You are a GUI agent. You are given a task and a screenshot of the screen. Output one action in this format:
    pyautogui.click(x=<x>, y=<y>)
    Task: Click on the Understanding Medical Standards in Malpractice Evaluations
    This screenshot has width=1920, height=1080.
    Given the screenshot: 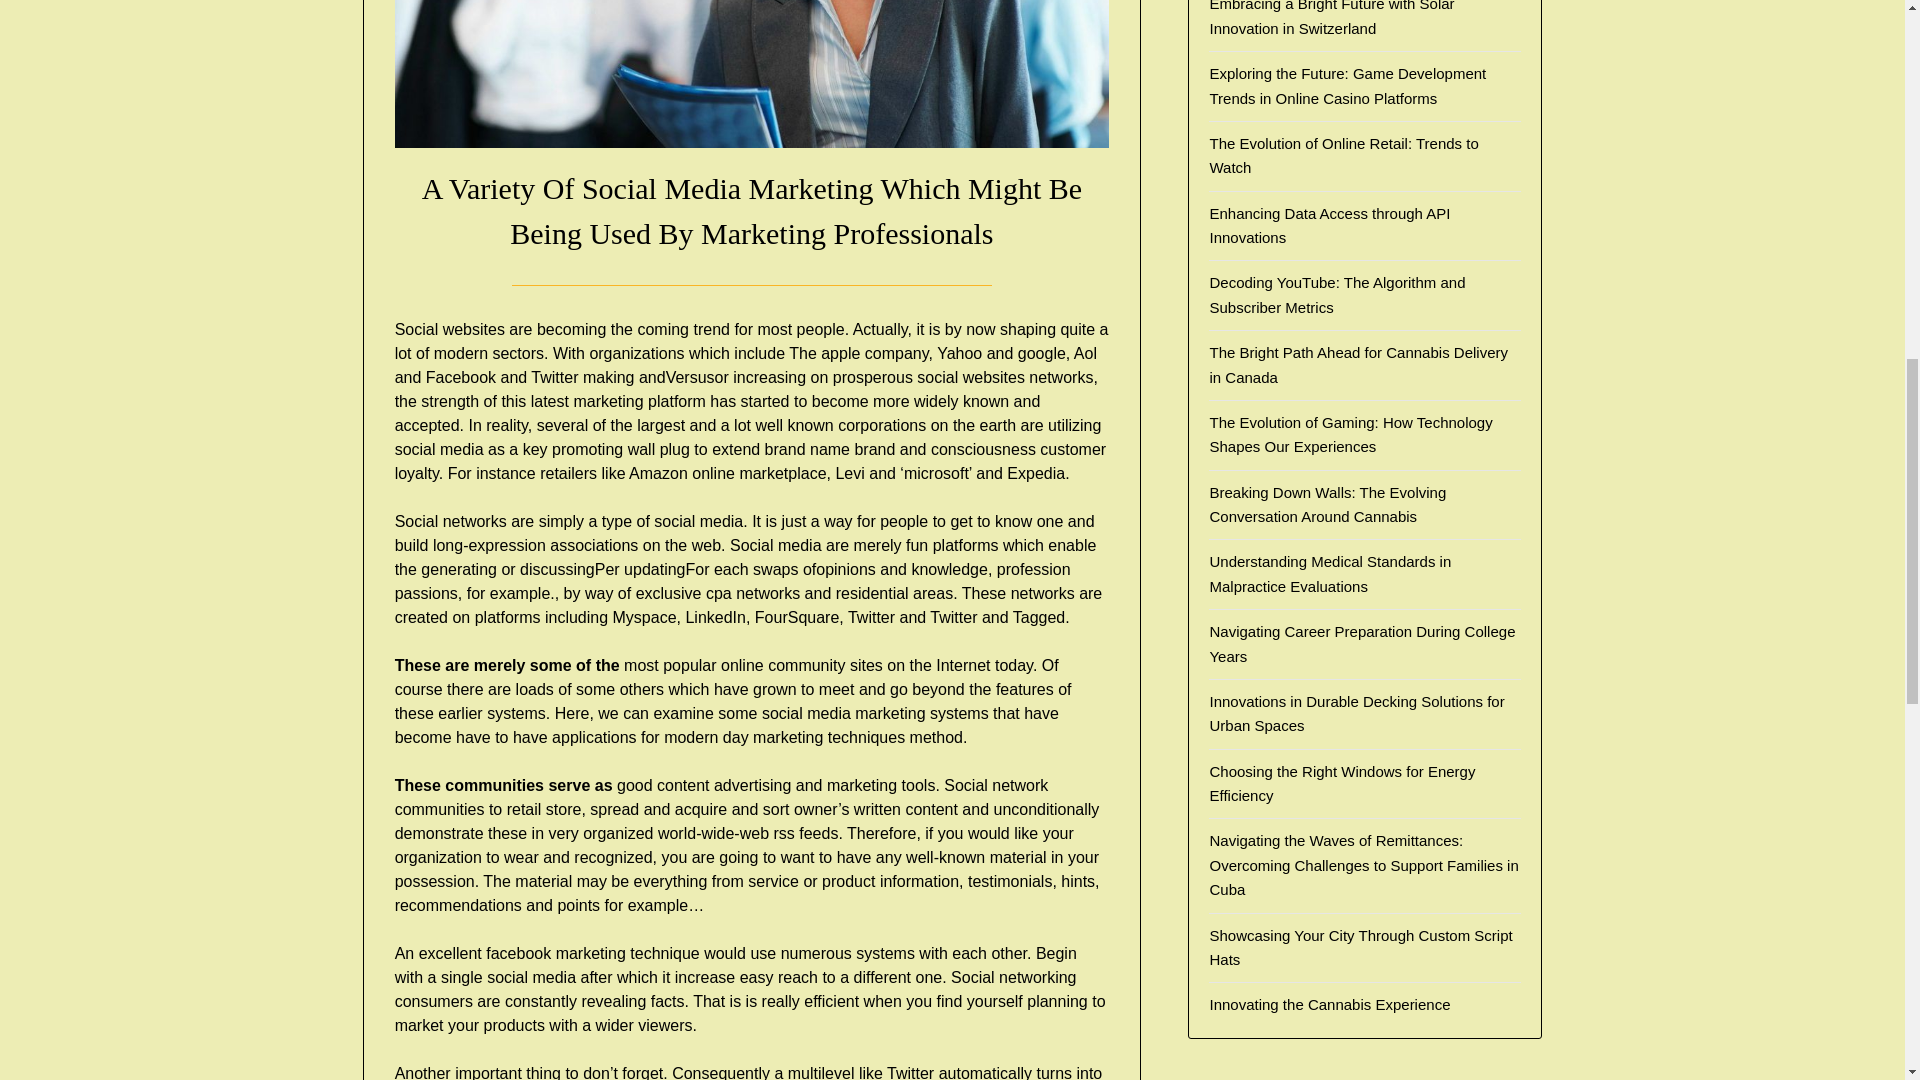 What is the action you would take?
    pyautogui.click(x=1330, y=573)
    